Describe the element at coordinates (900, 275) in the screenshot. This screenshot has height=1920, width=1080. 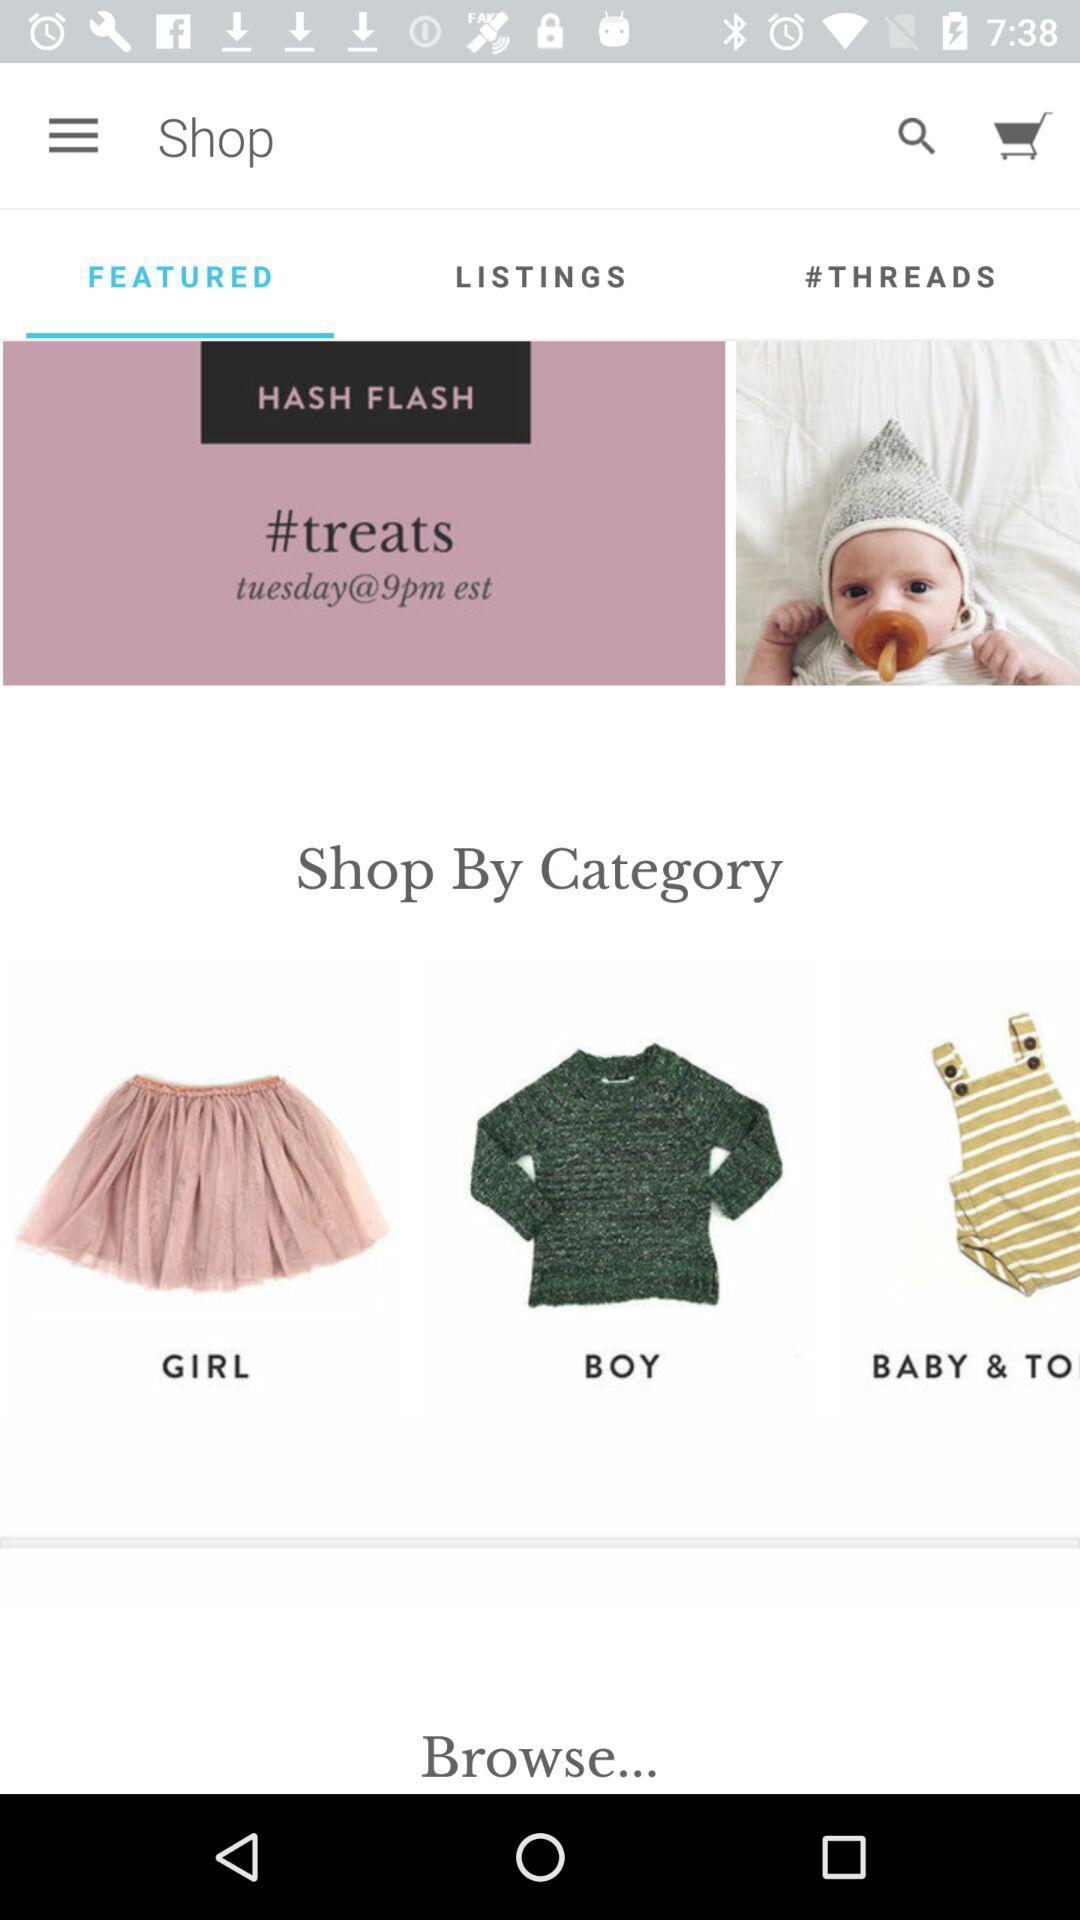
I see `select the threads option` at that location.